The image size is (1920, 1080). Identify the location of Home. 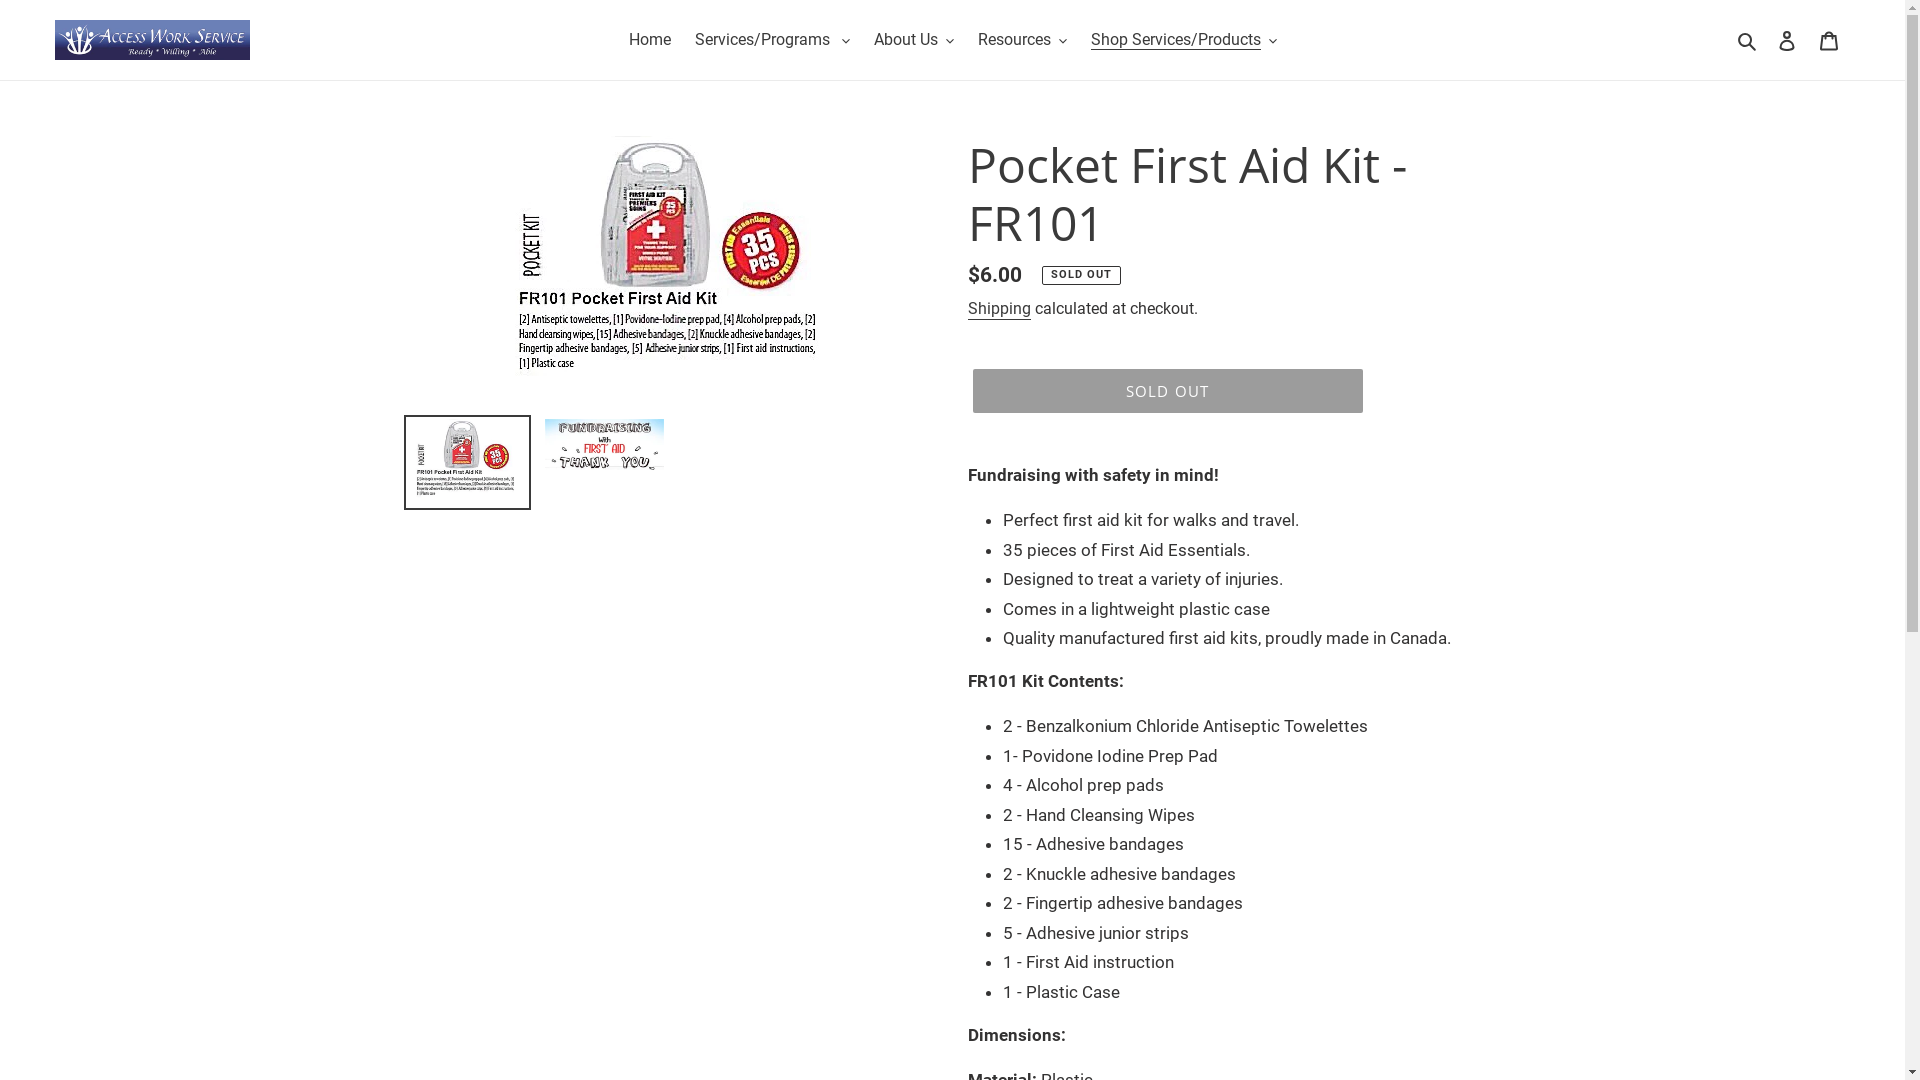
(649, 40).